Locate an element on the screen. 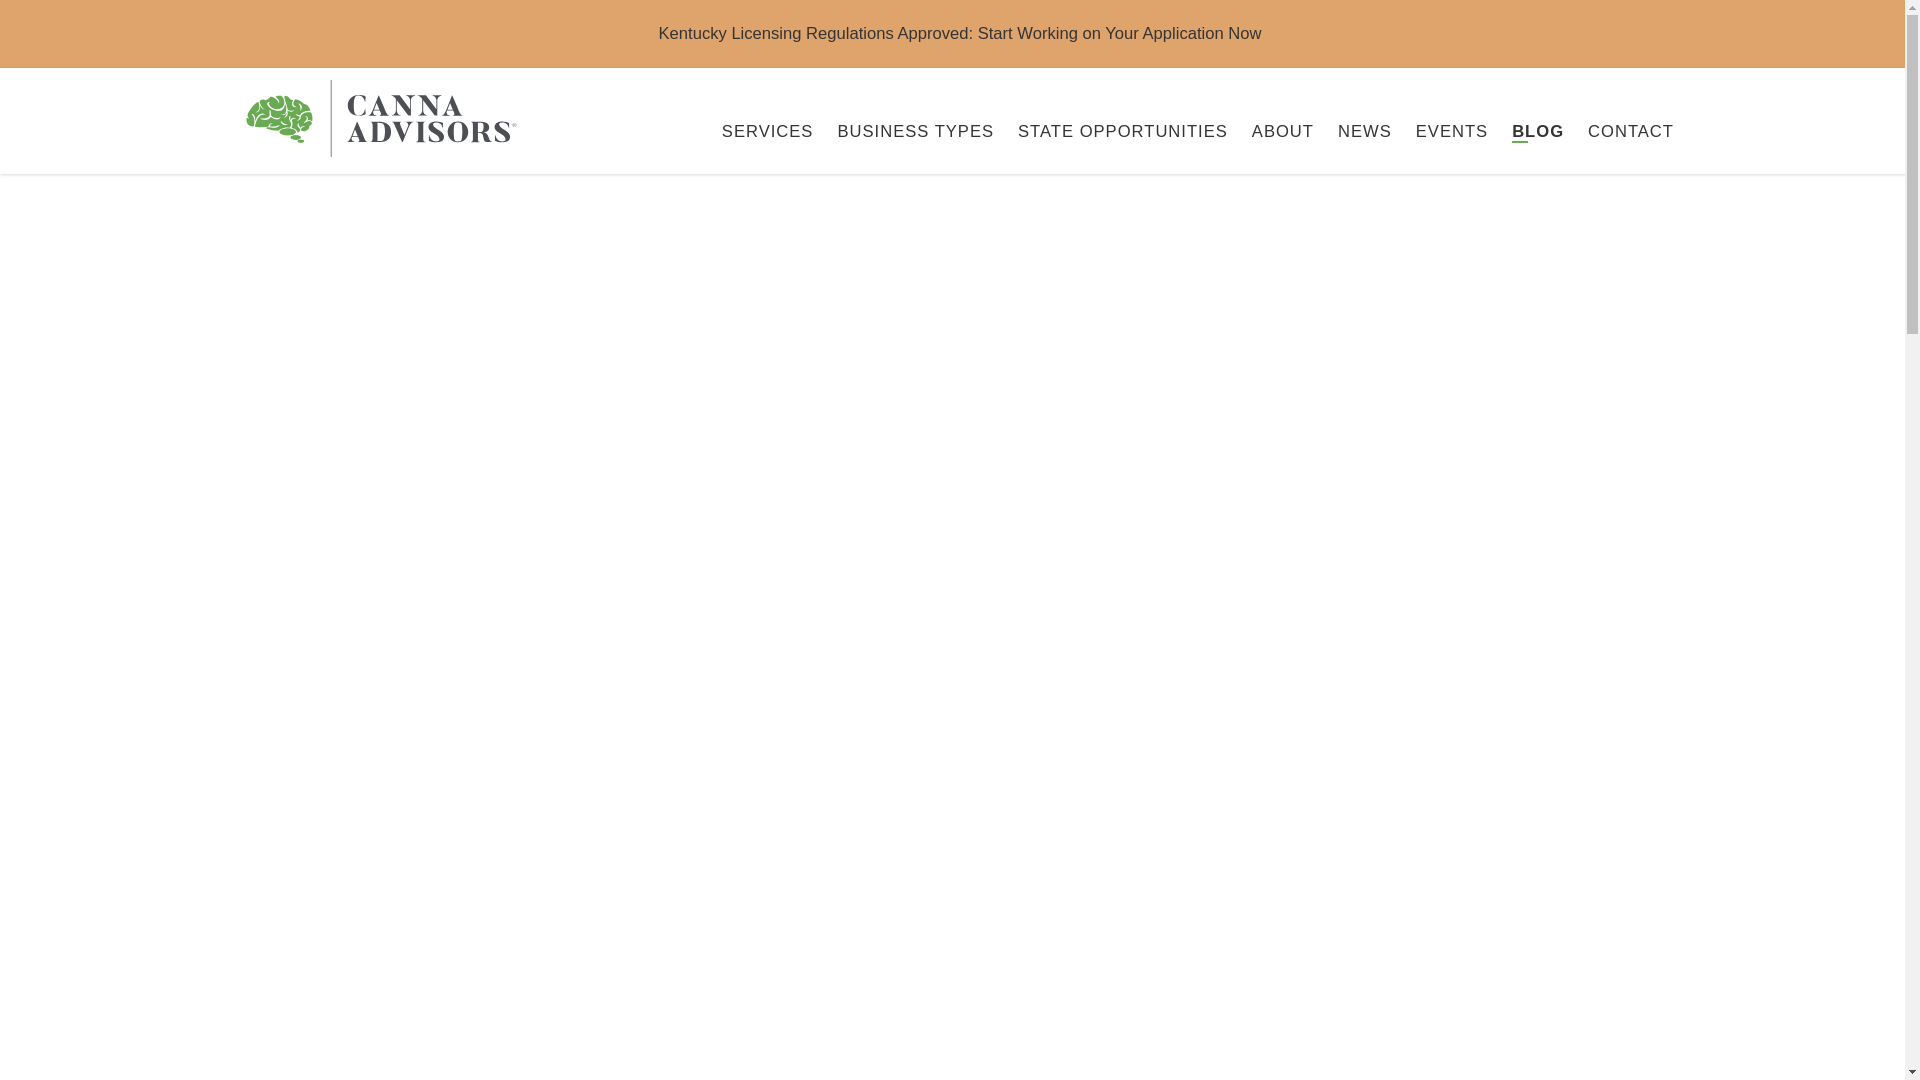 This screenshot has height=1080, width=1920. SERVICES is located at coordinates (756, 132).